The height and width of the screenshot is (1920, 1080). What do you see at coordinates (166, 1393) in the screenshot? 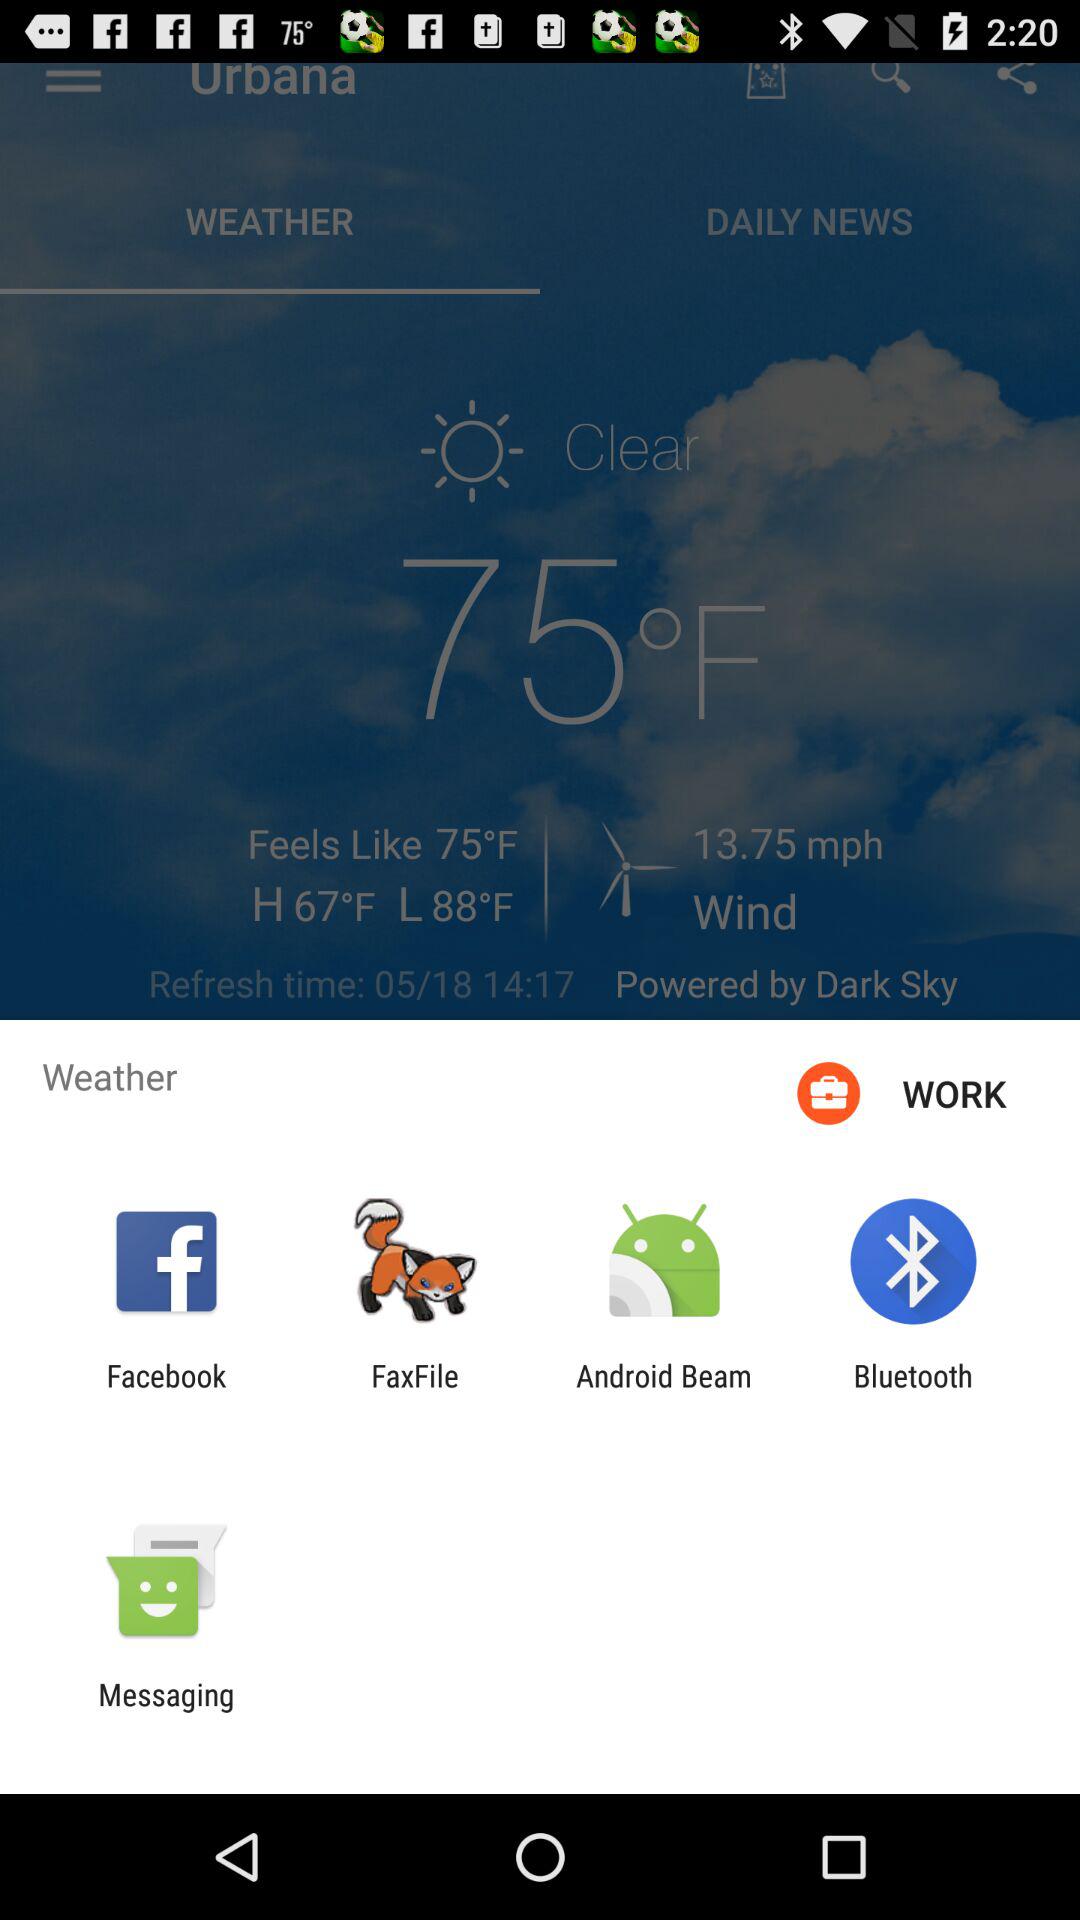
I see `flip to facebook` at bounding box center [166, 1393].